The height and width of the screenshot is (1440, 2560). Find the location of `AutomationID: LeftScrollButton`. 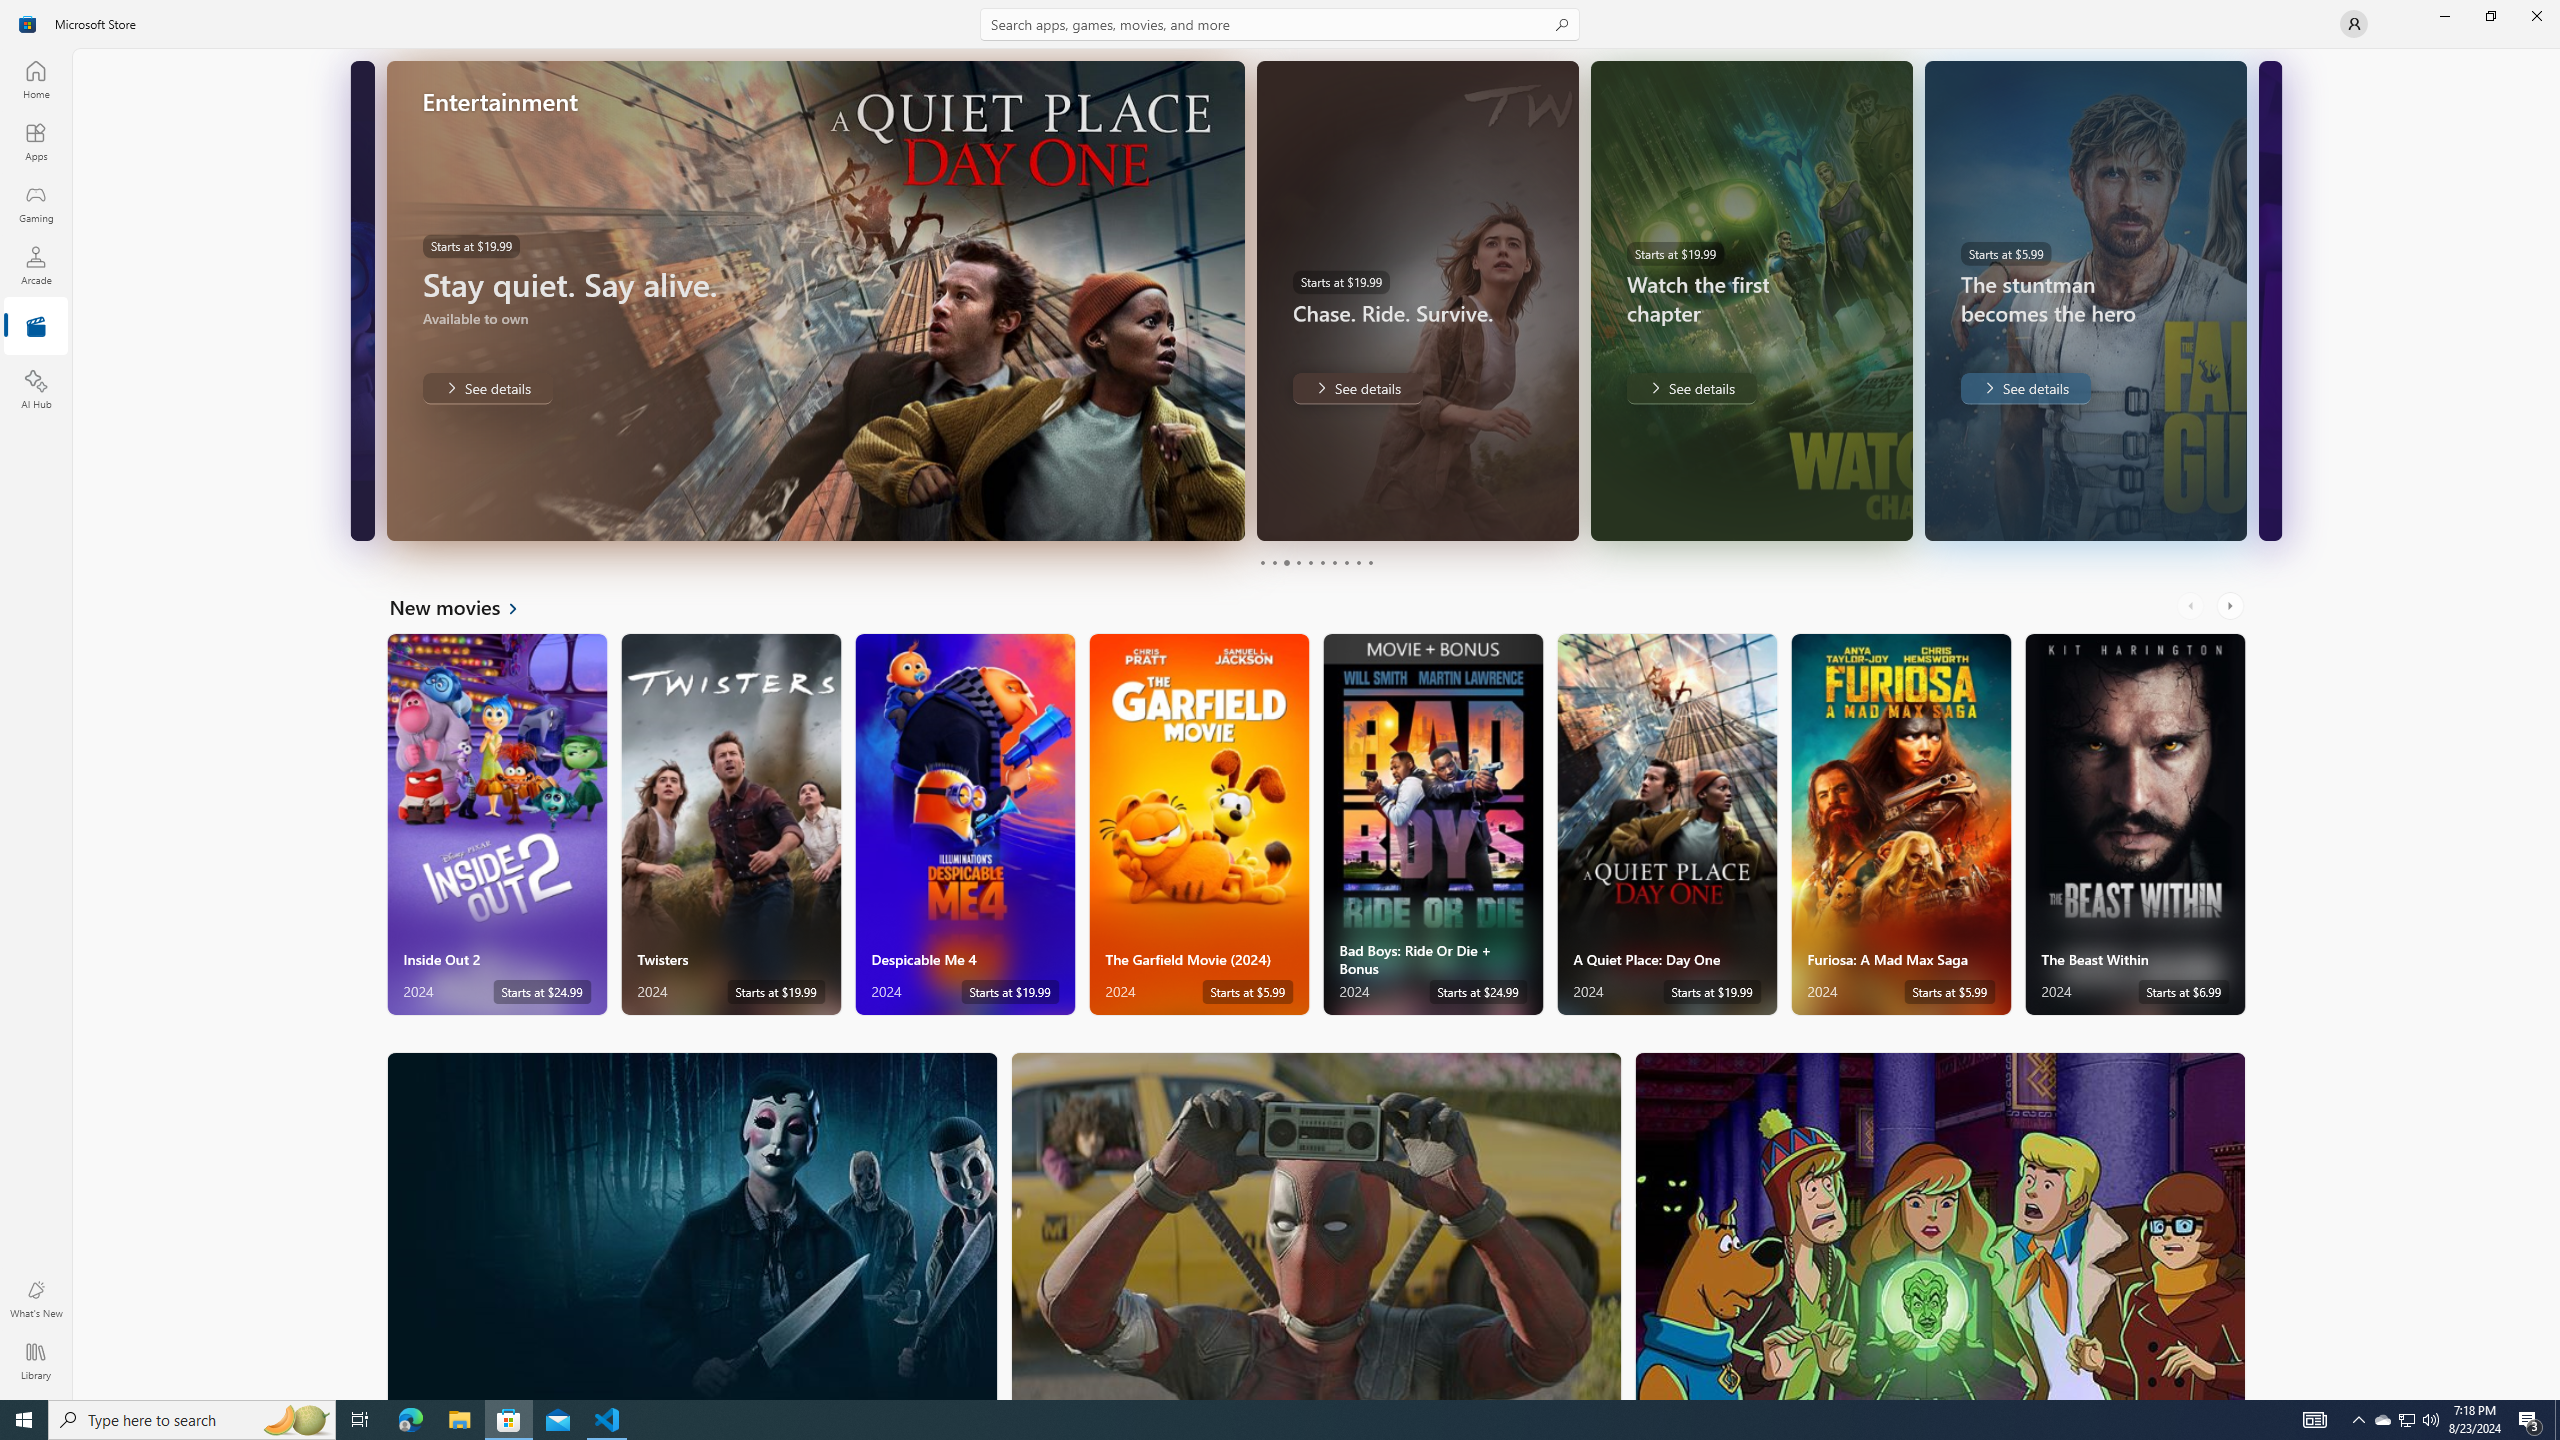

AutomationID: LeftScrollButton is located at coordinates (2192, 606).